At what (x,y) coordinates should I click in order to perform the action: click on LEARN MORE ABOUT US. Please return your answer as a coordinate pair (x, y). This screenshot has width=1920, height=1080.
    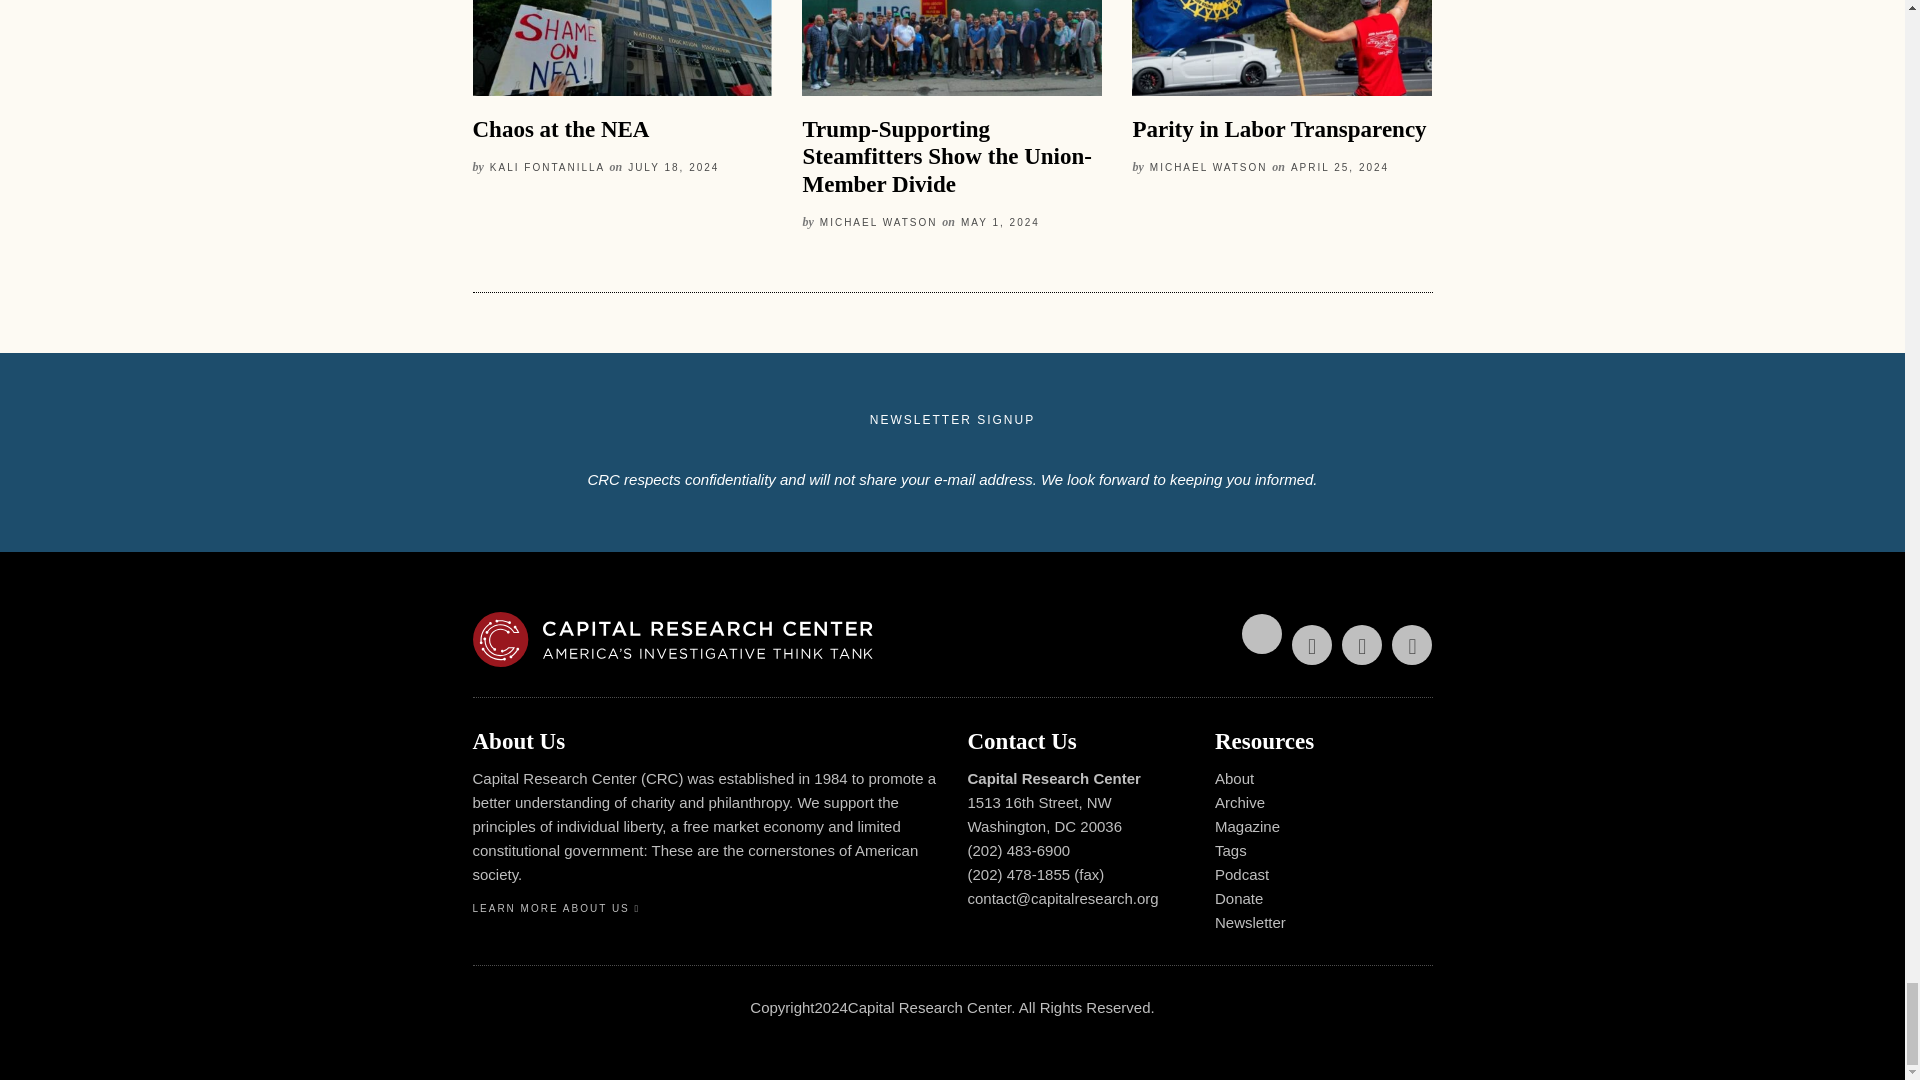
    Looking at the image, I should click on (556, 908).